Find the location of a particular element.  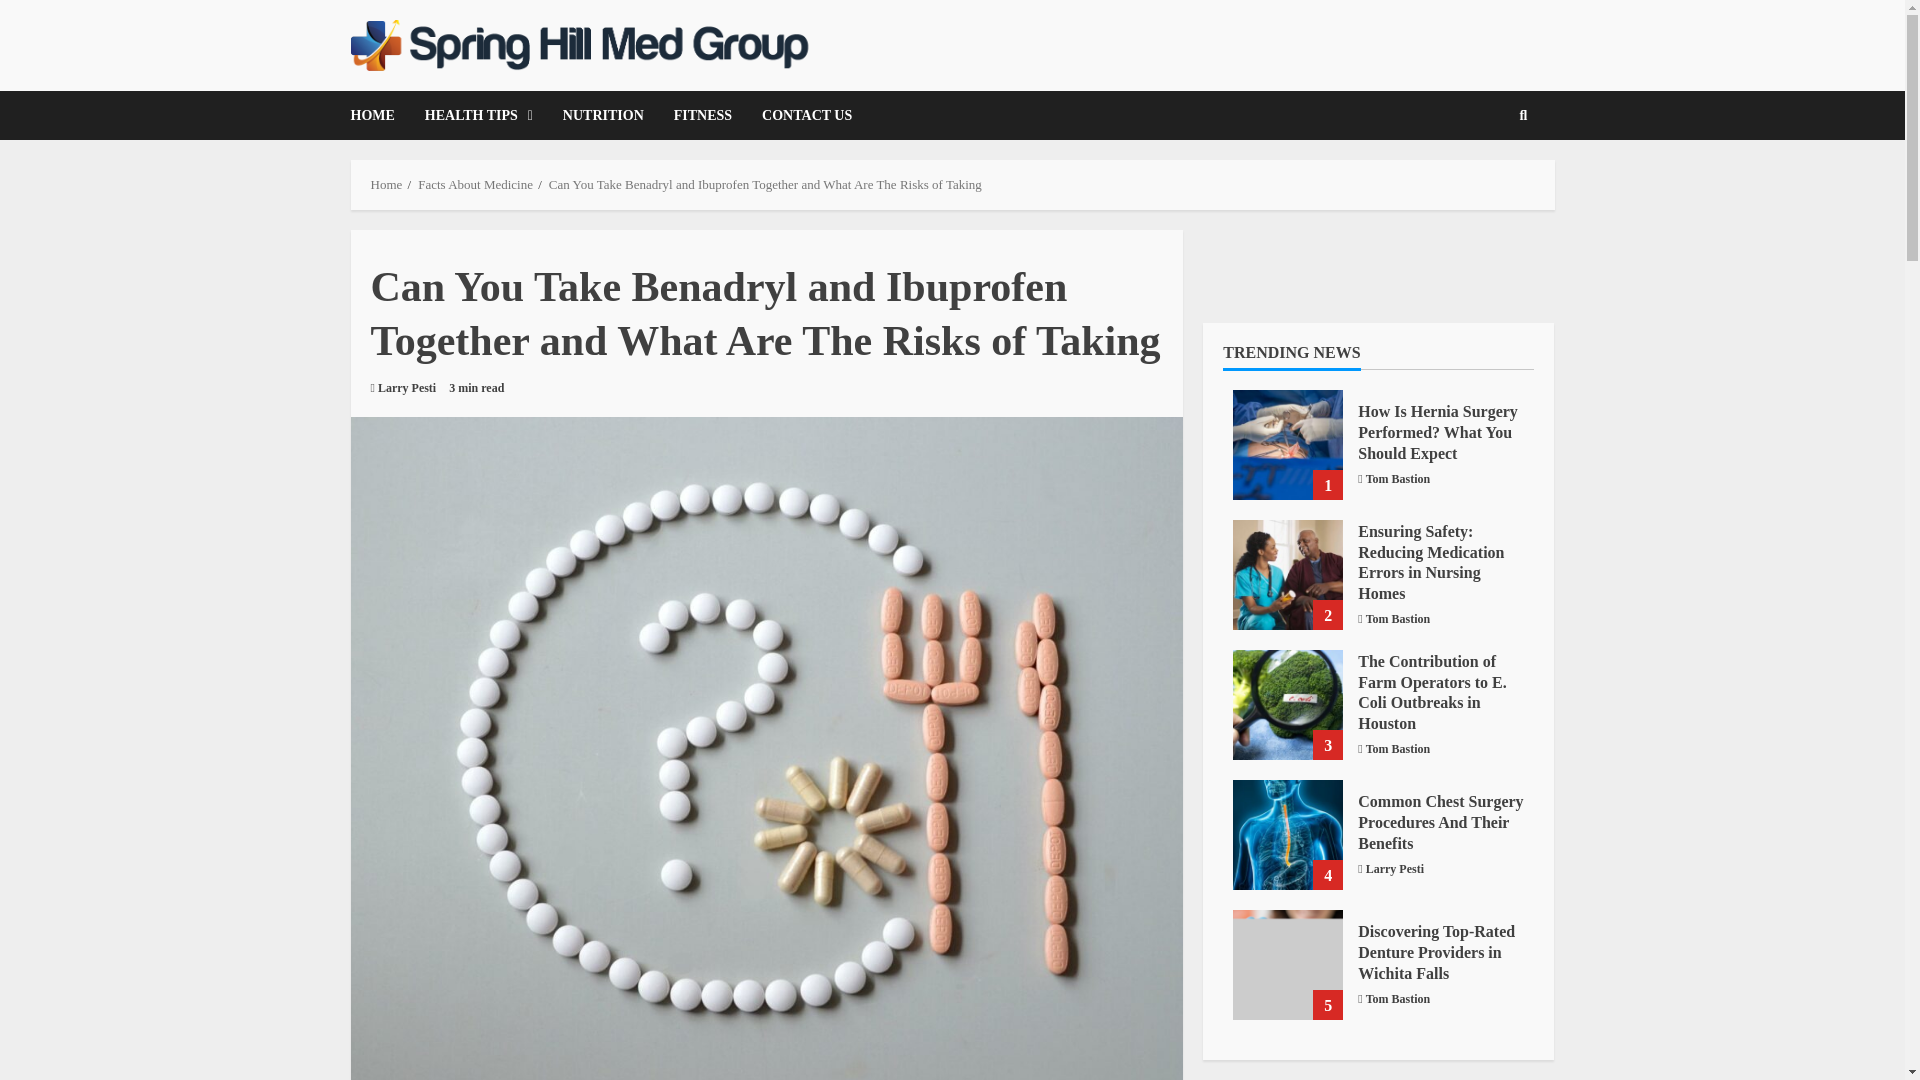

Larry Pesti is located at coordinates (406, 388).